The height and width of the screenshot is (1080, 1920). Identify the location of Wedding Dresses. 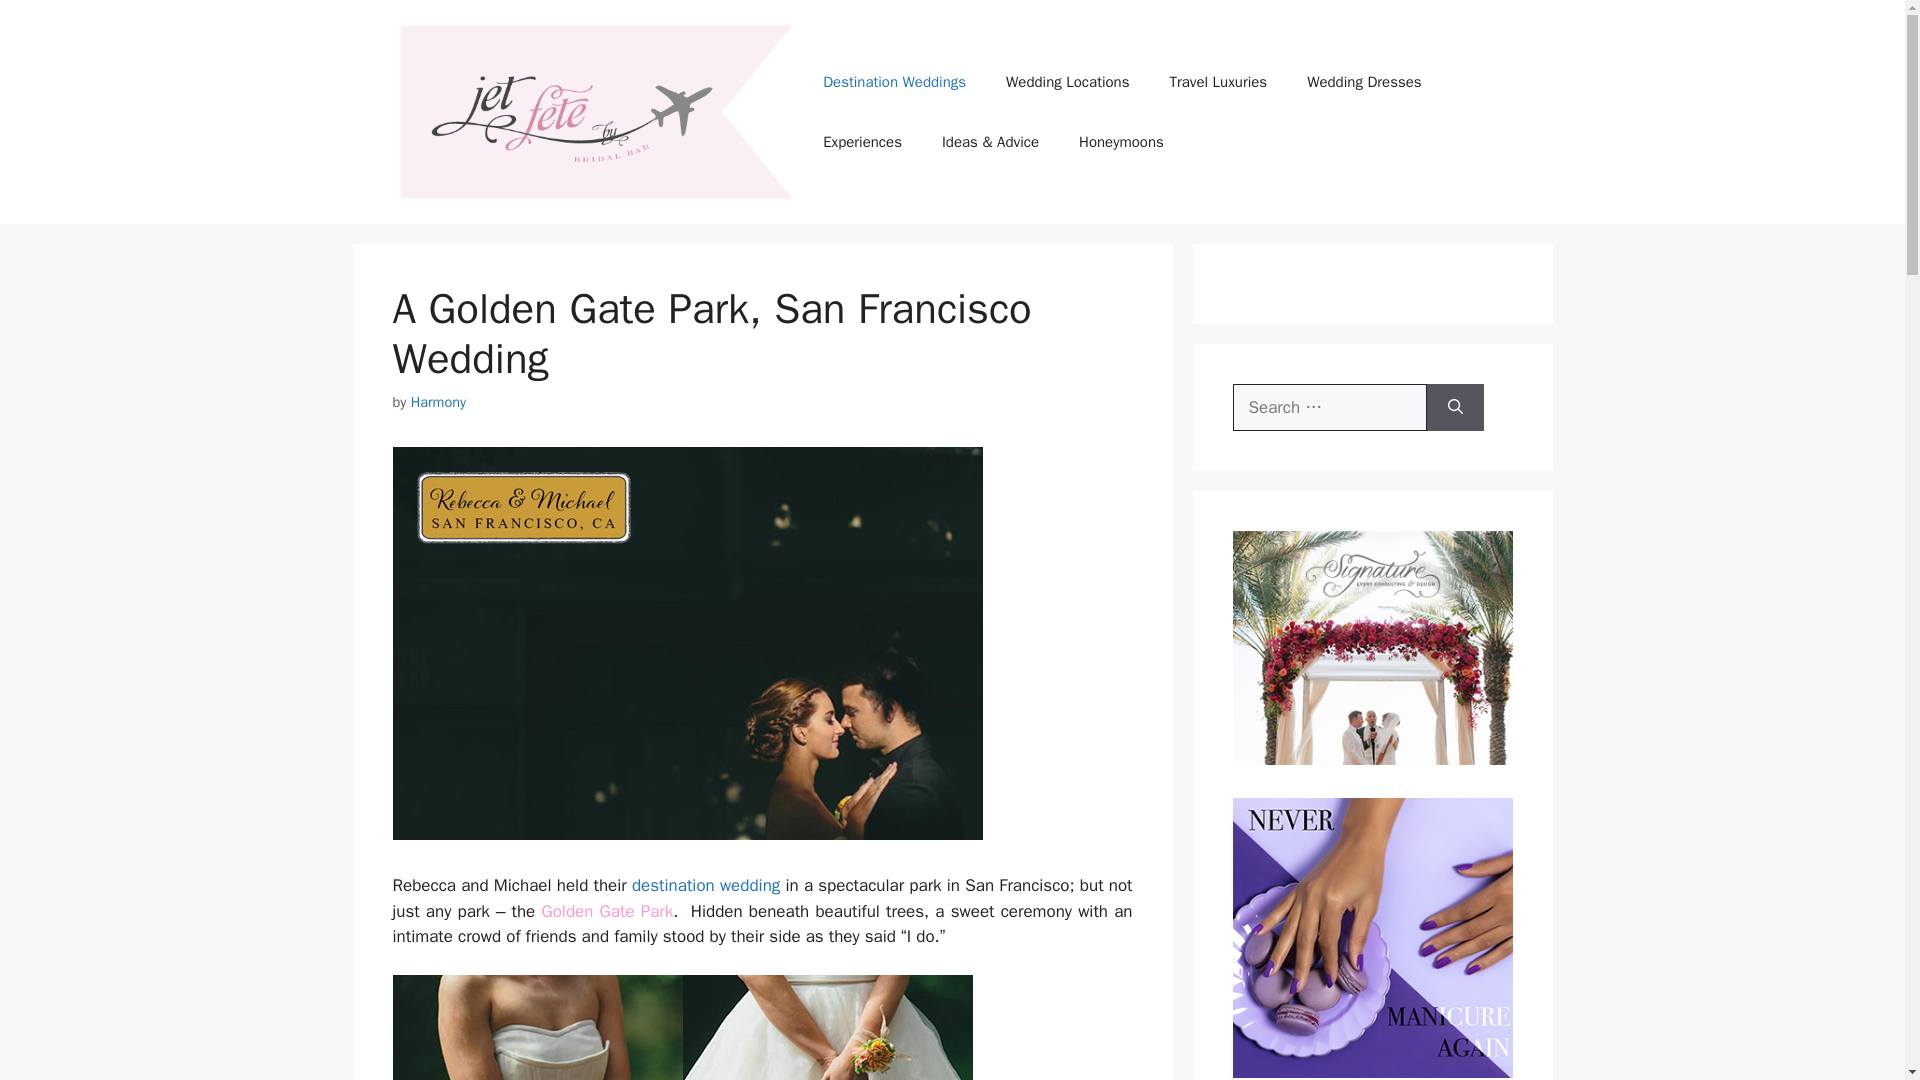
(1364, 82).